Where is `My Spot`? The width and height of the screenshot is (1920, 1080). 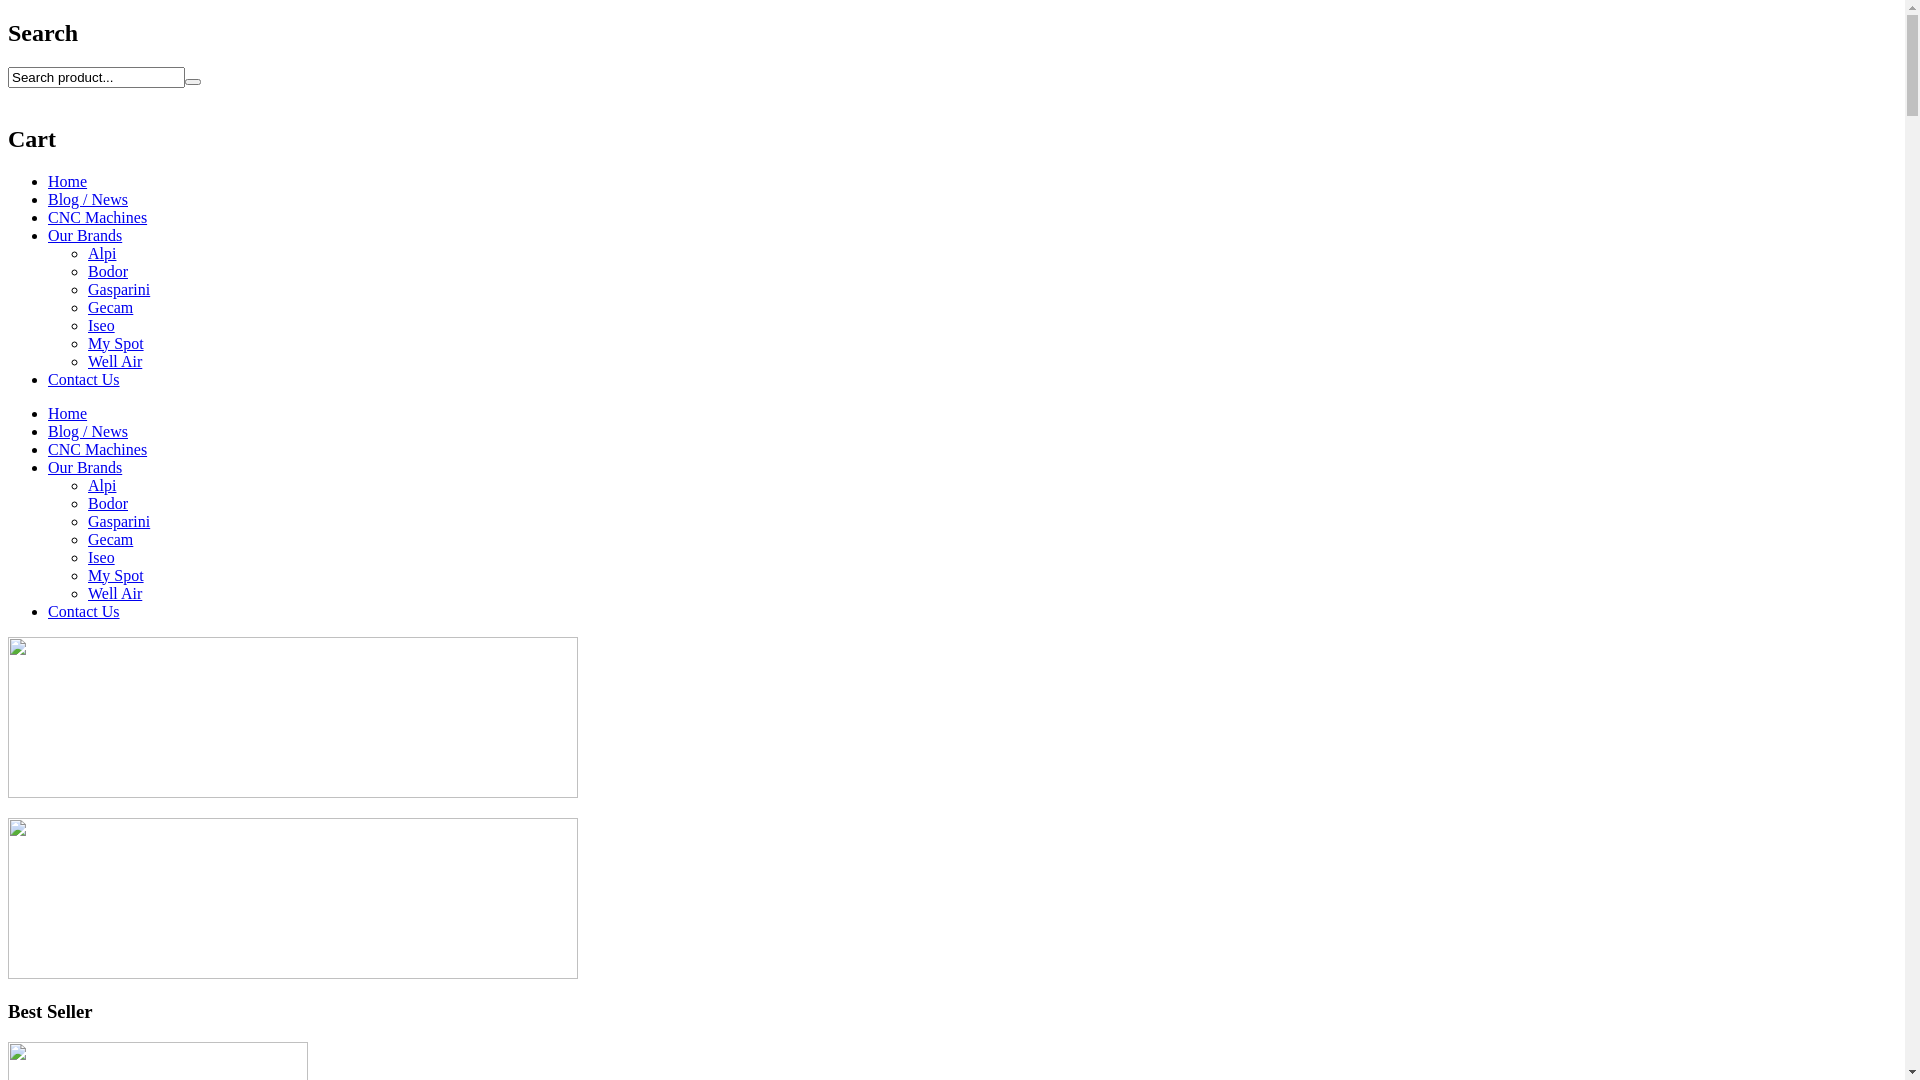
My Spot is located at coordinates (116, 344).